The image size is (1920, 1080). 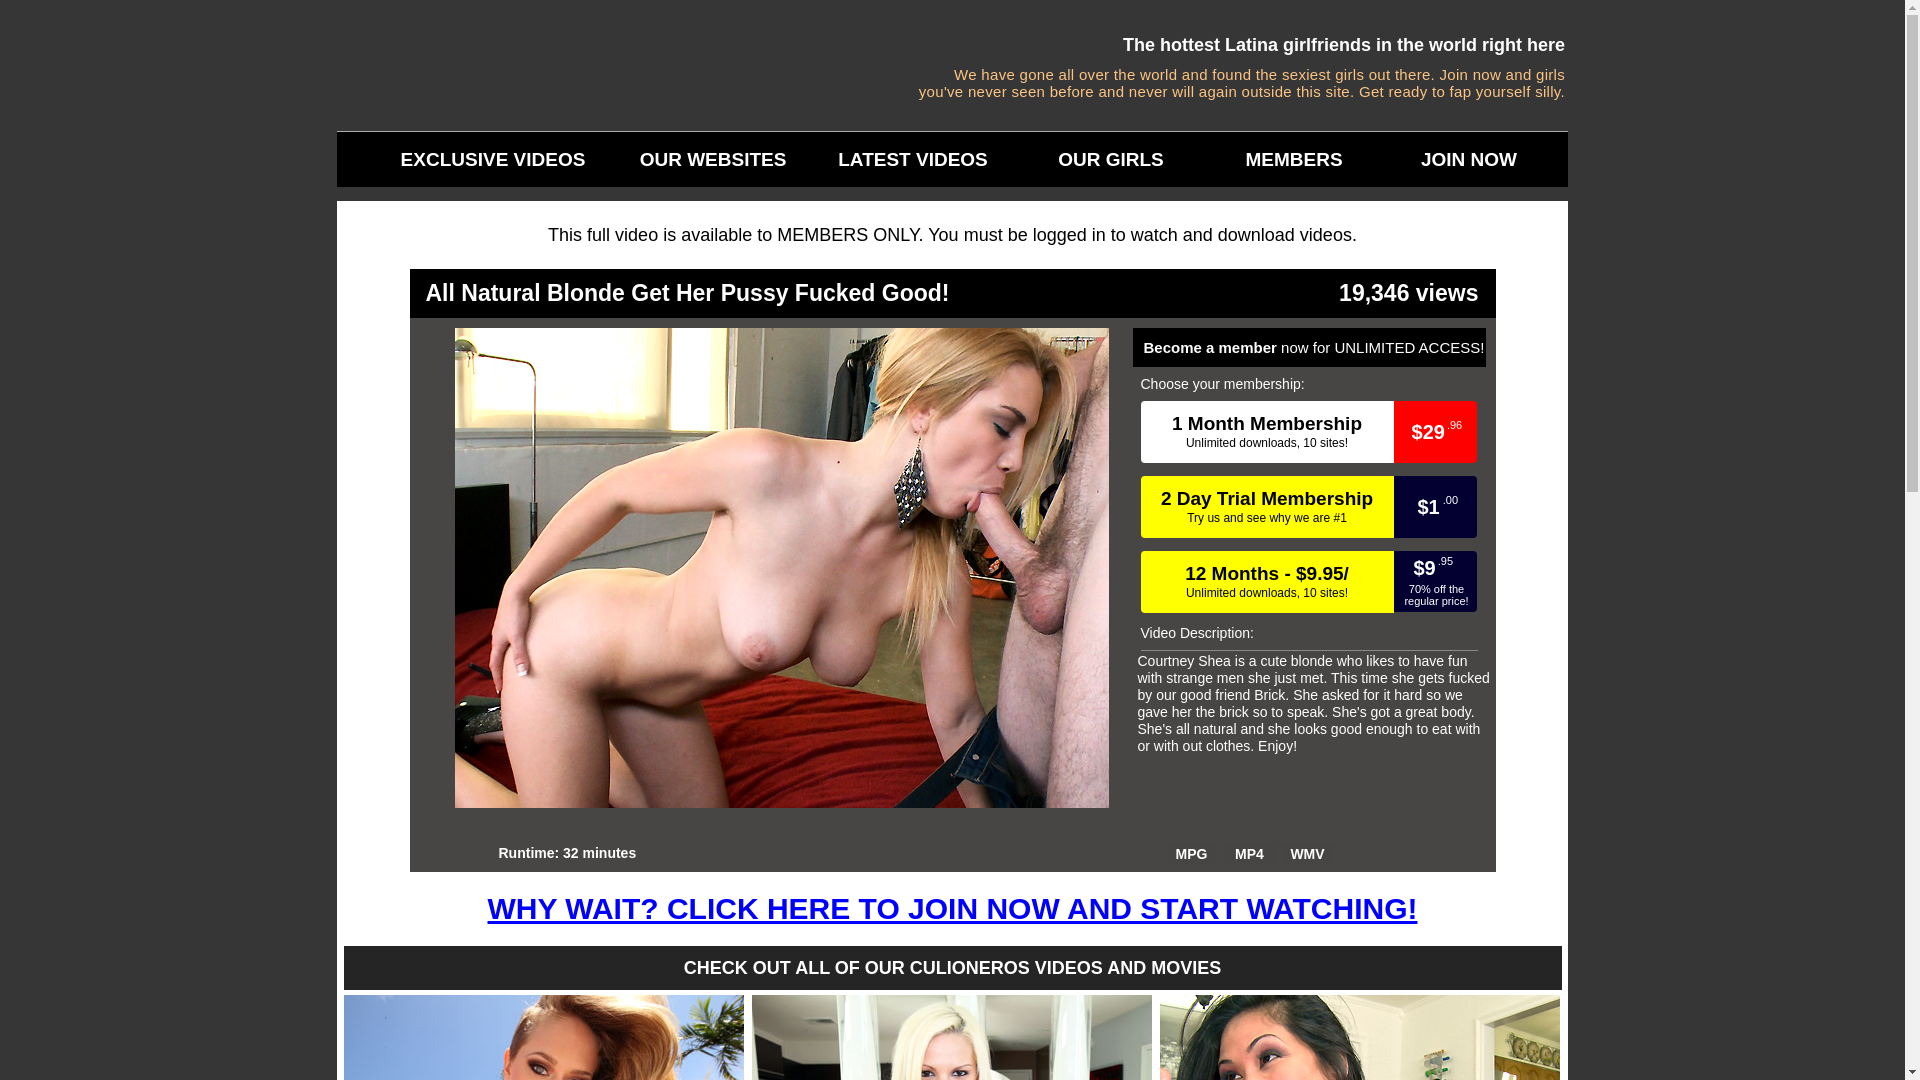 I want to click on OUR WEBSITES, so click(x=712, y=159).